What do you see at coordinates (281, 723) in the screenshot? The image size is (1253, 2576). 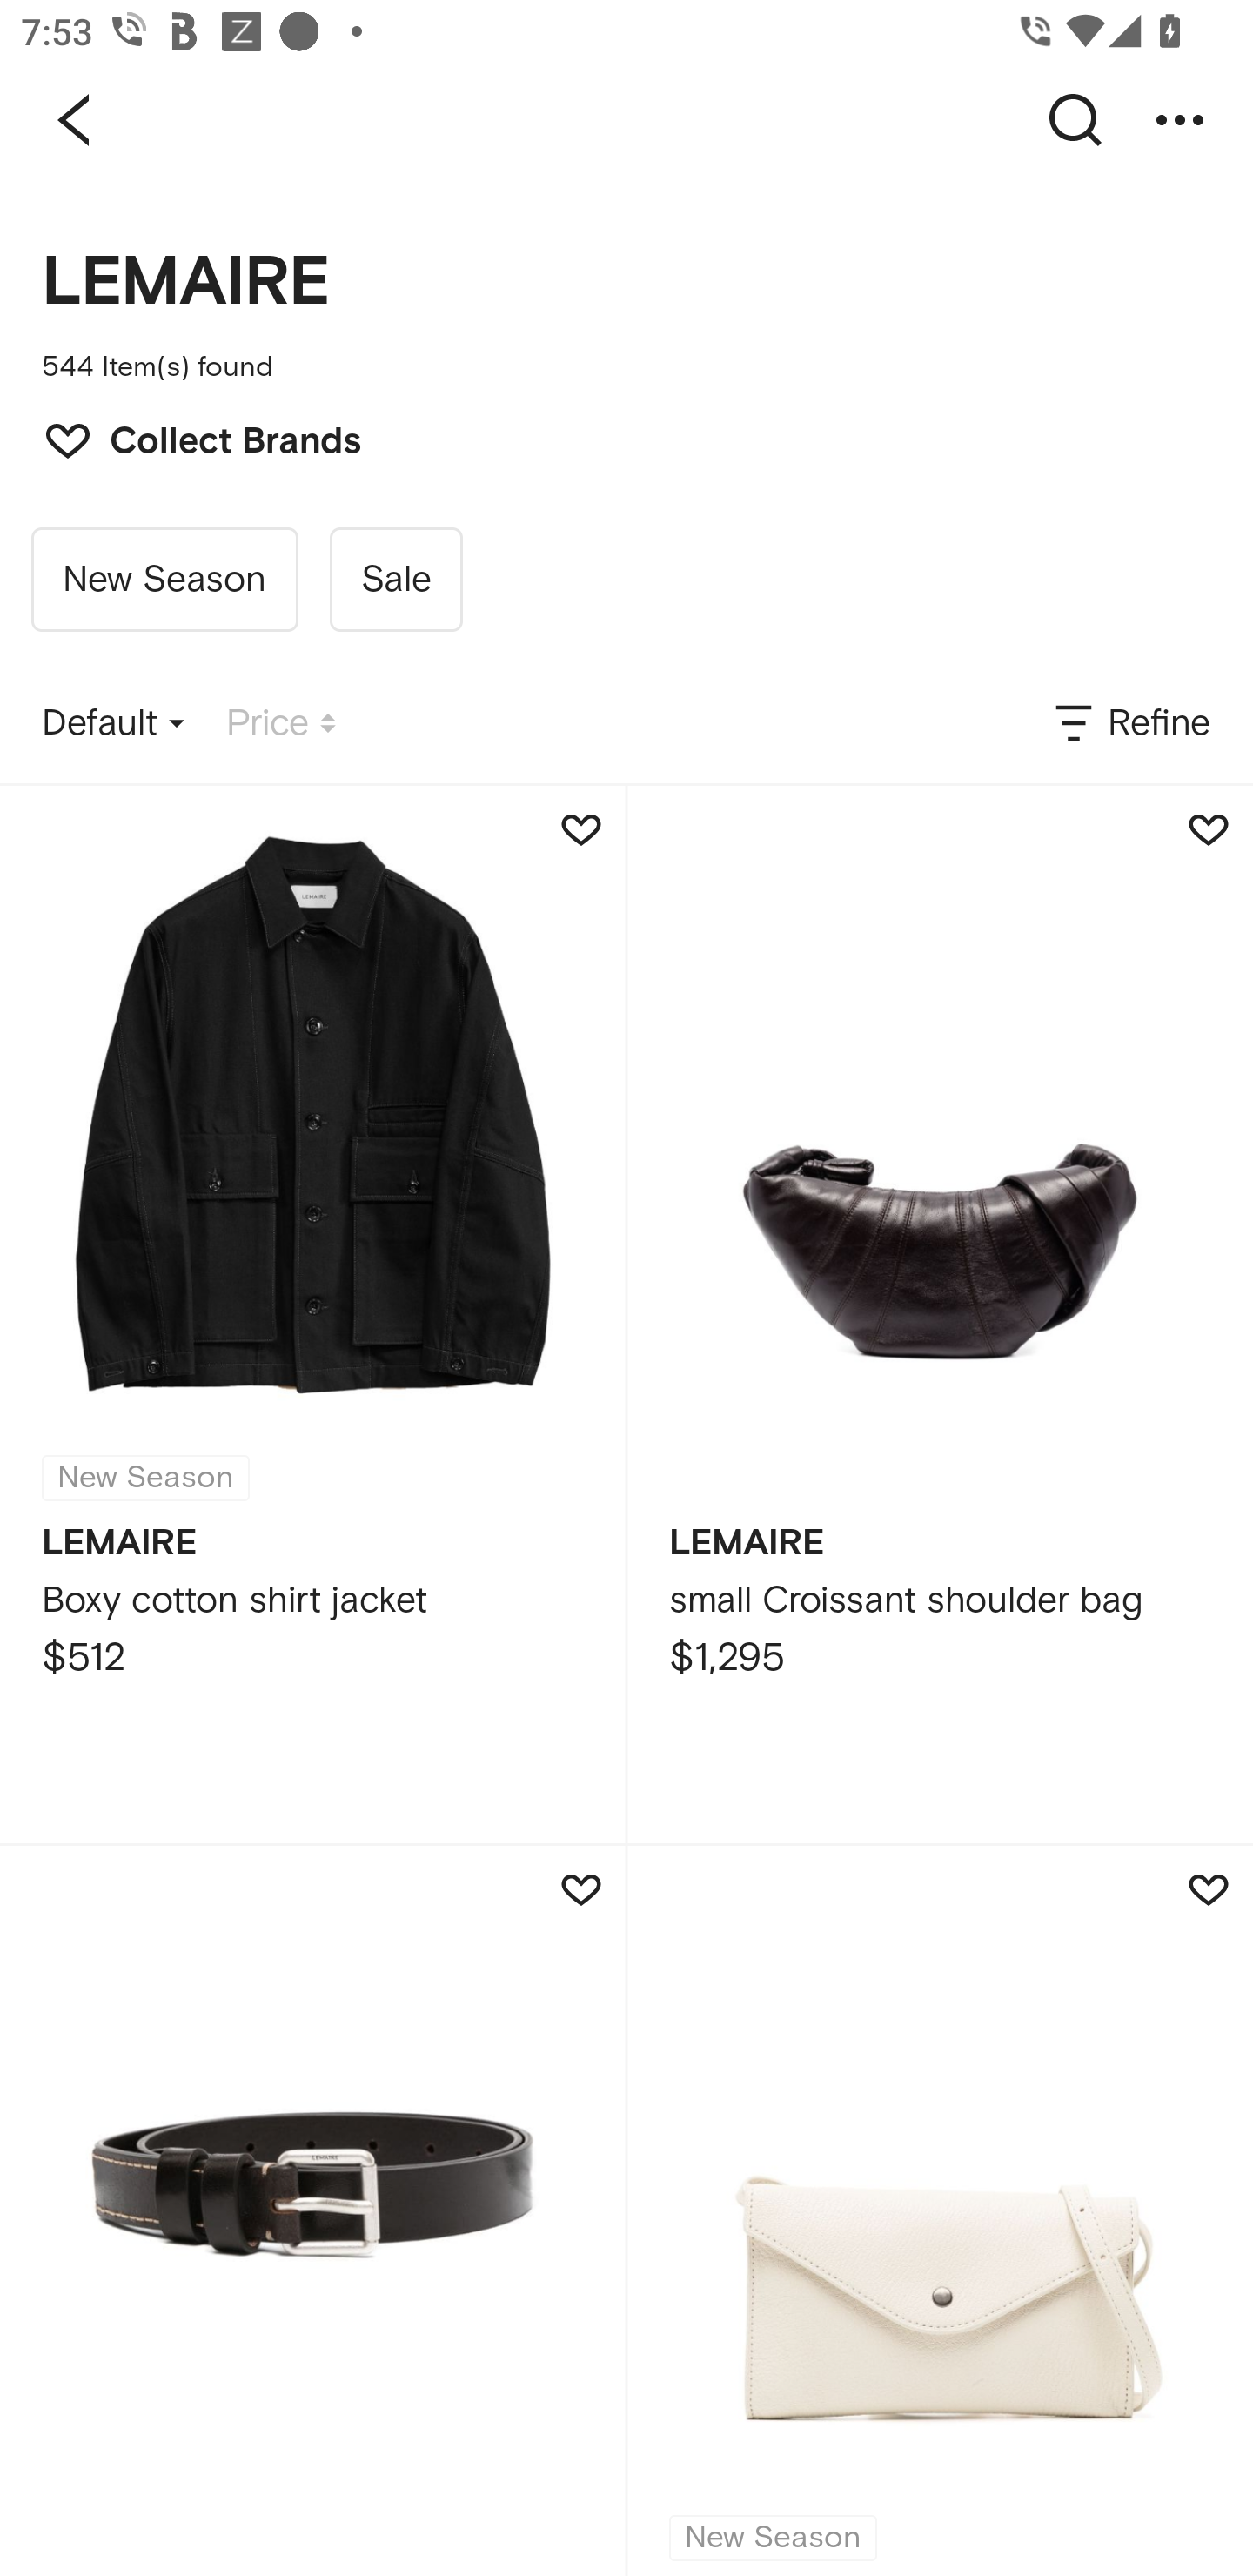 I see `Price` at bounding box center [281, 723].